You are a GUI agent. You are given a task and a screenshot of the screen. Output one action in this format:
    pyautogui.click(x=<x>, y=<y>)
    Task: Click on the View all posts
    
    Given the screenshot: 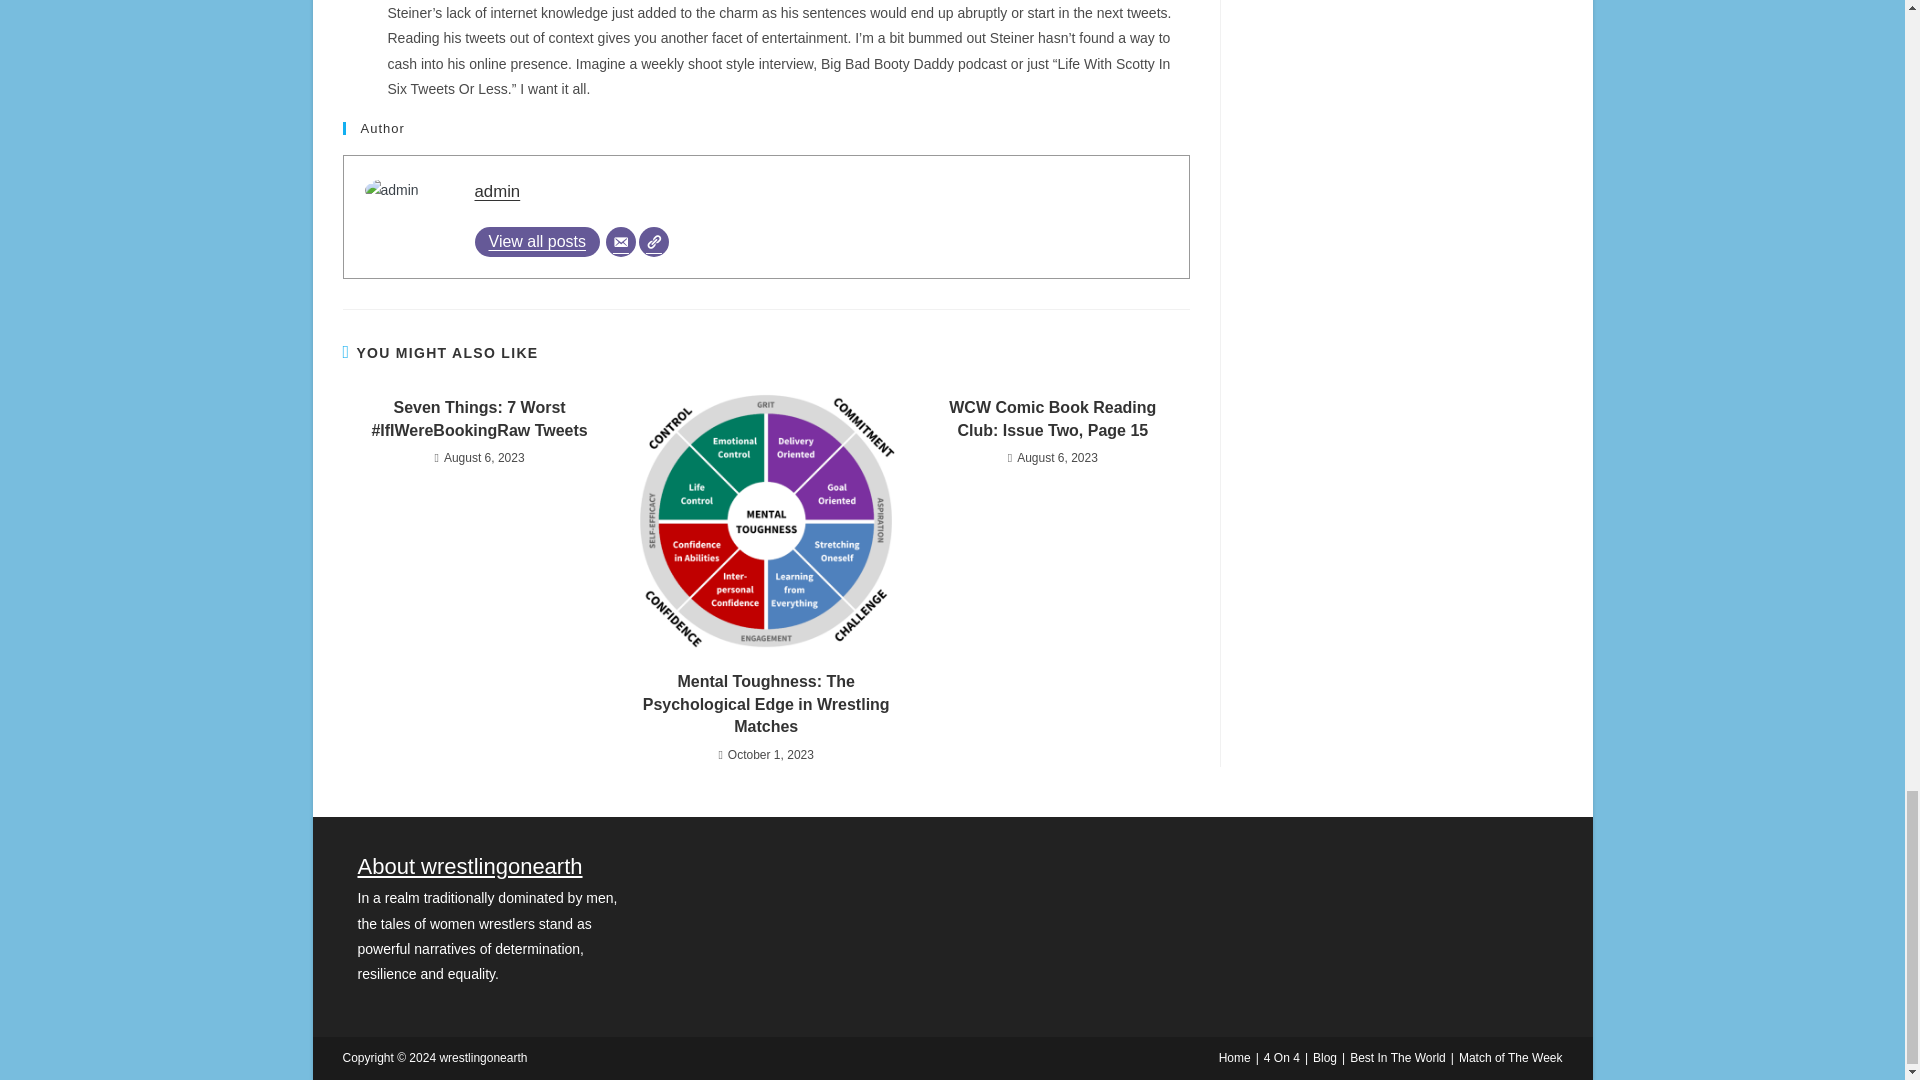 What is the action you would take?
    pyautogui.click(x=536, y=242)
    